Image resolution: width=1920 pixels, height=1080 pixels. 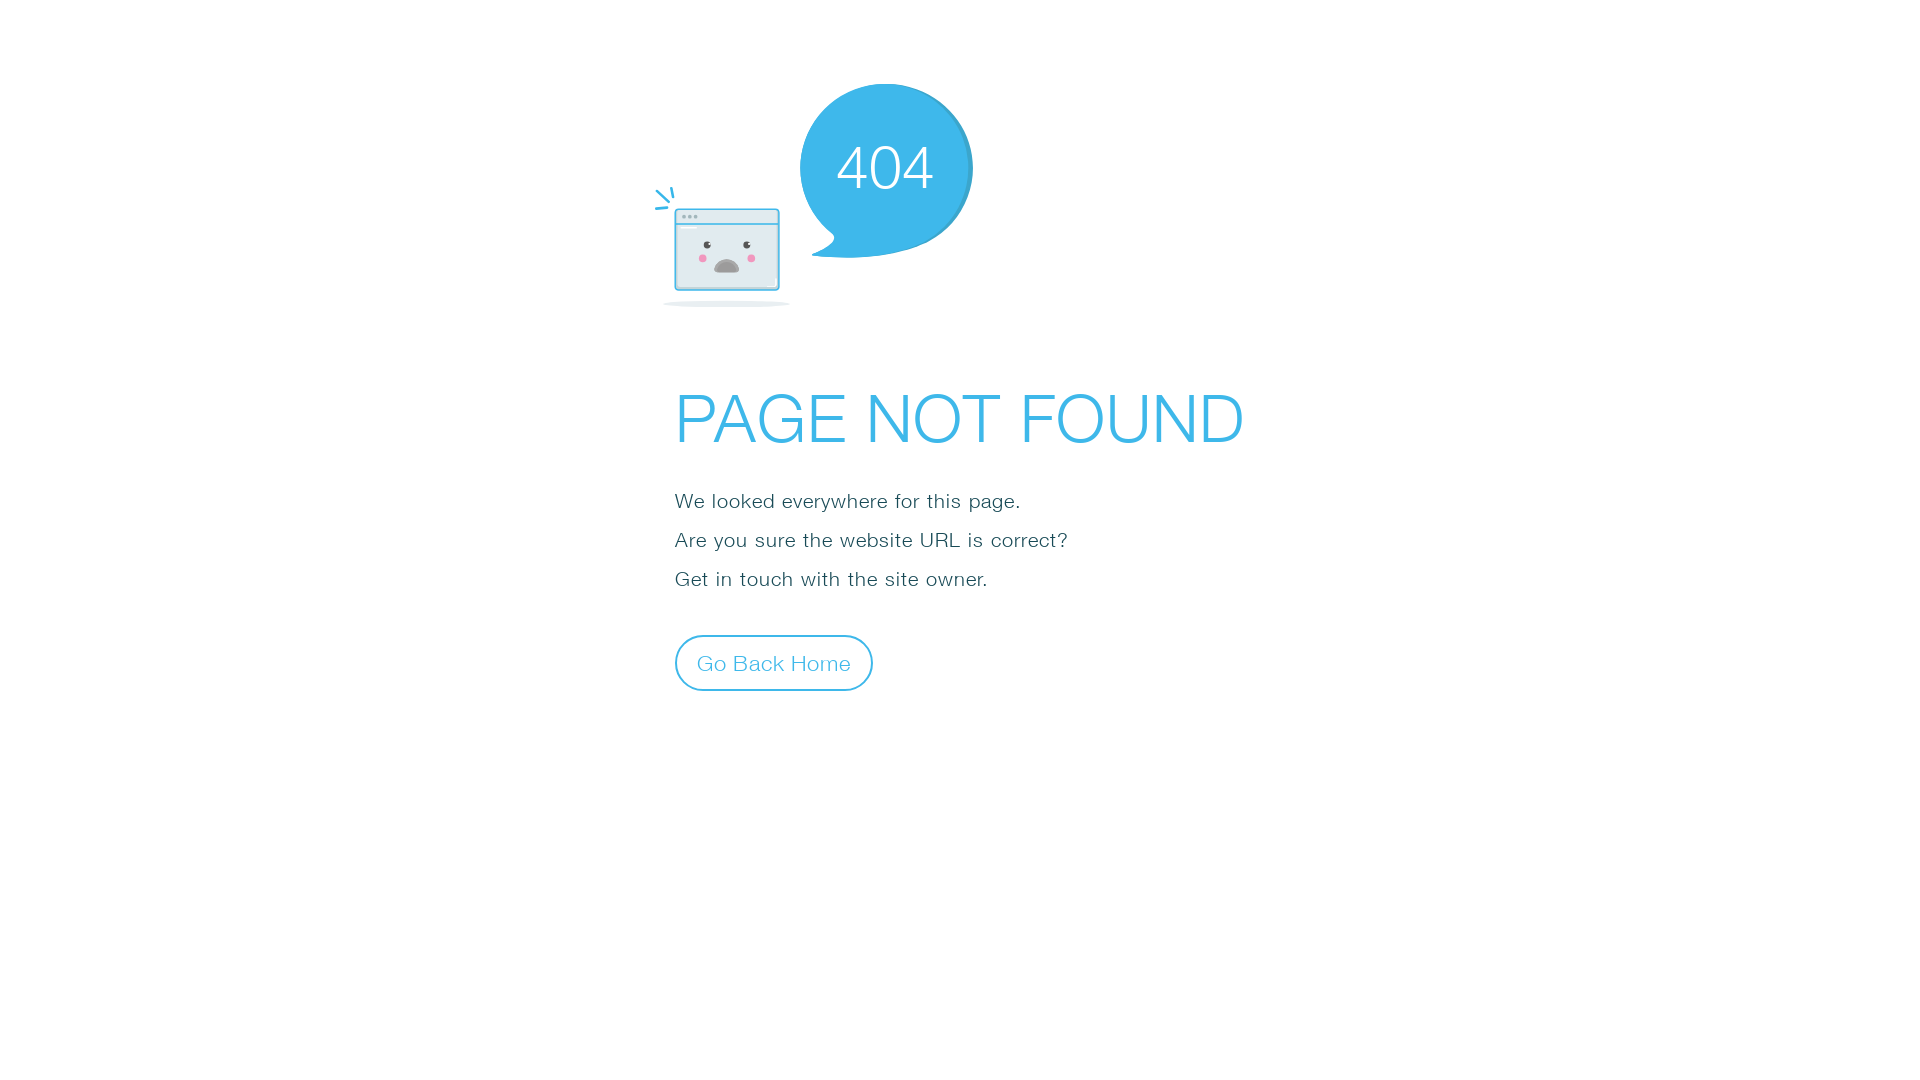 I want to click on Go Back Home, so click(x=774, y=662).